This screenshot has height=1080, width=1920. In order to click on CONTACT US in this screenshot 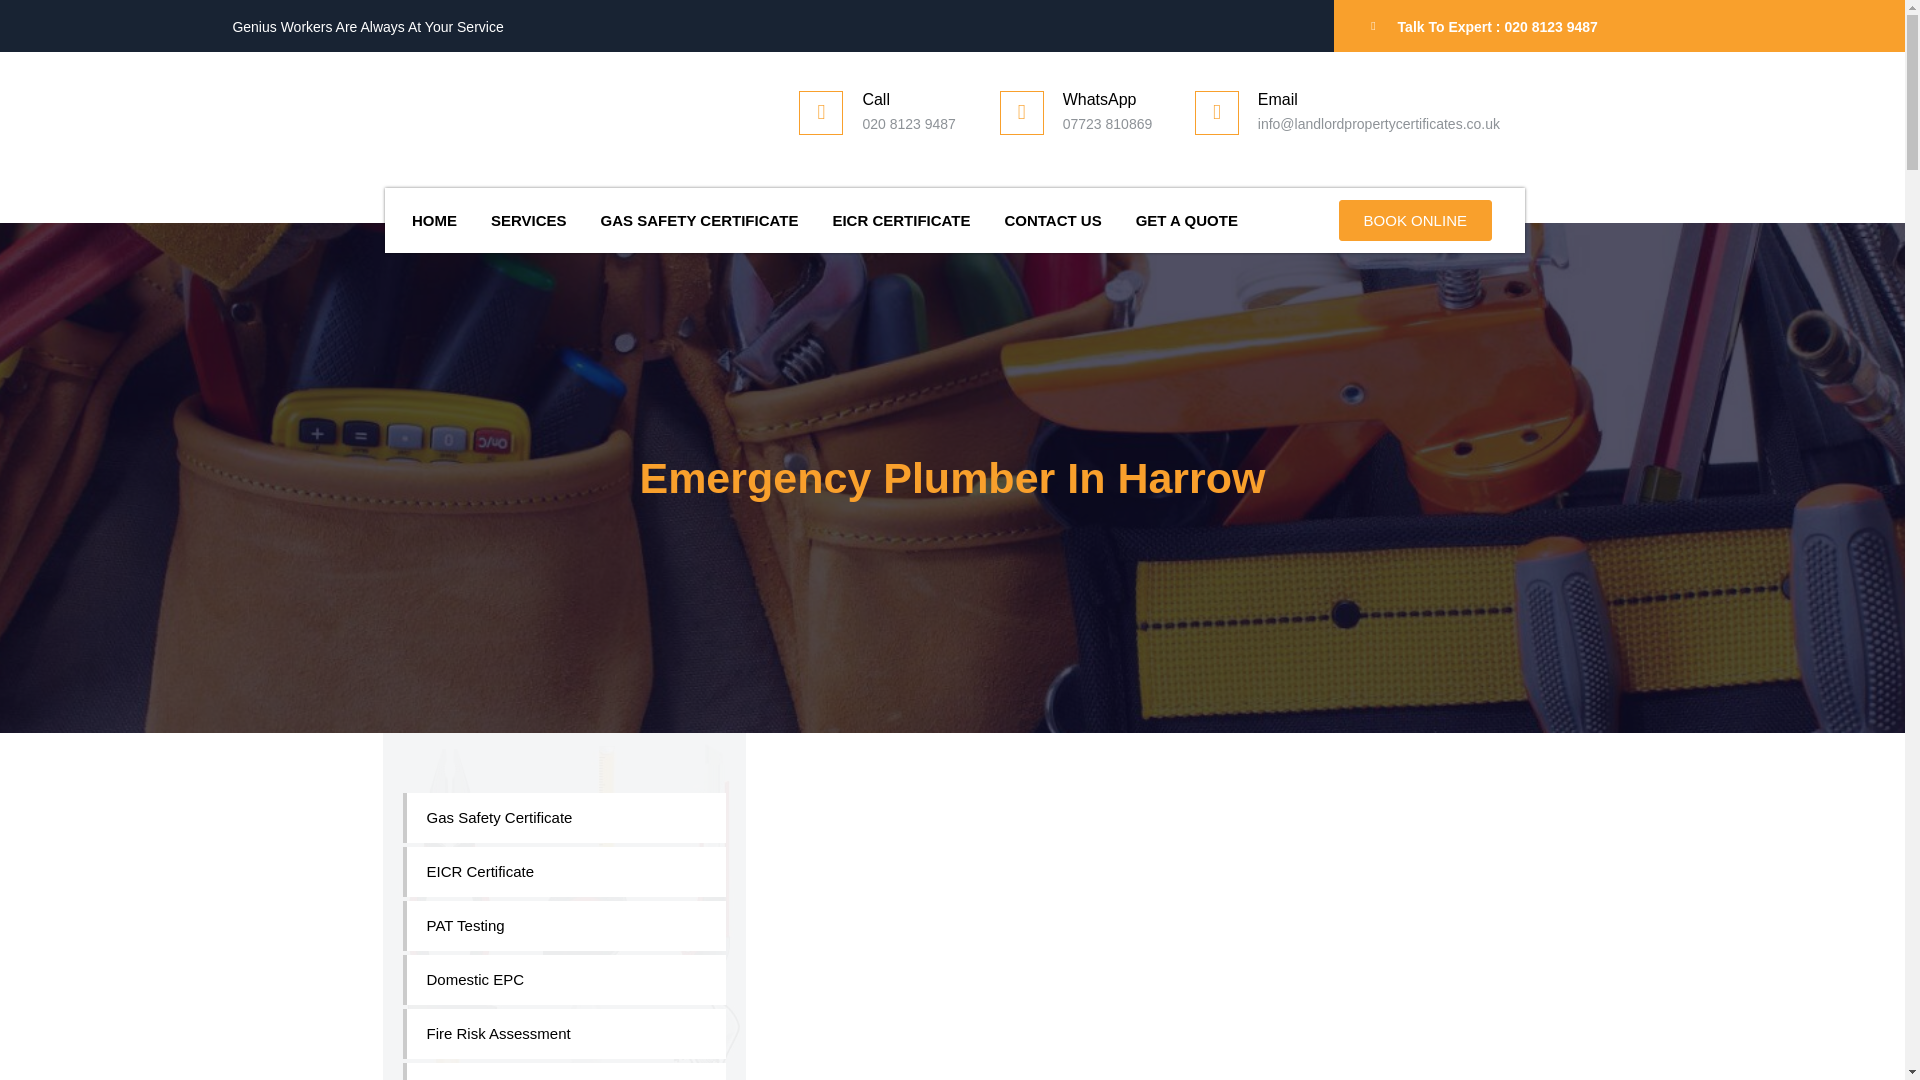, I will do `click(1052, 220)`.